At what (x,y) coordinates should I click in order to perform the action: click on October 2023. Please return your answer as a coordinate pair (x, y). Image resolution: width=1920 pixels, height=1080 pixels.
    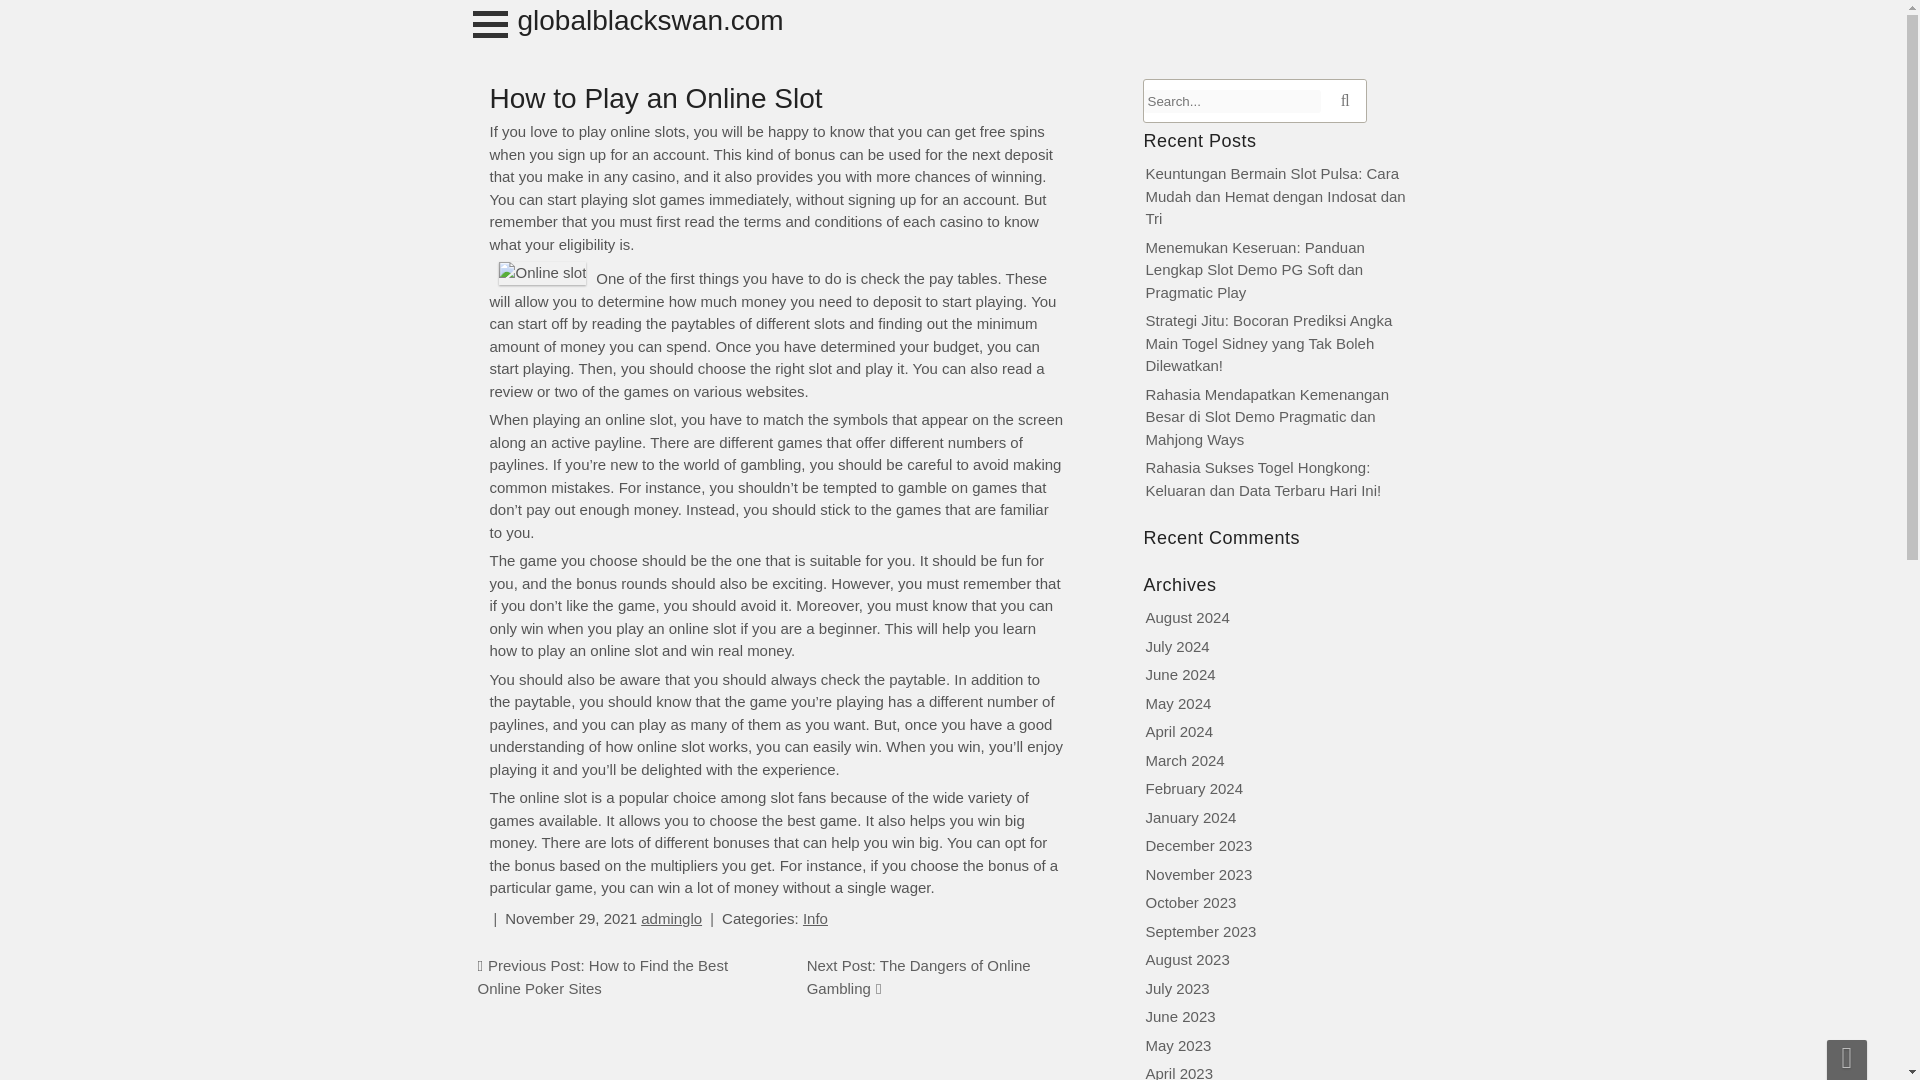
    Looking at the image, I should click on (1191, 902).